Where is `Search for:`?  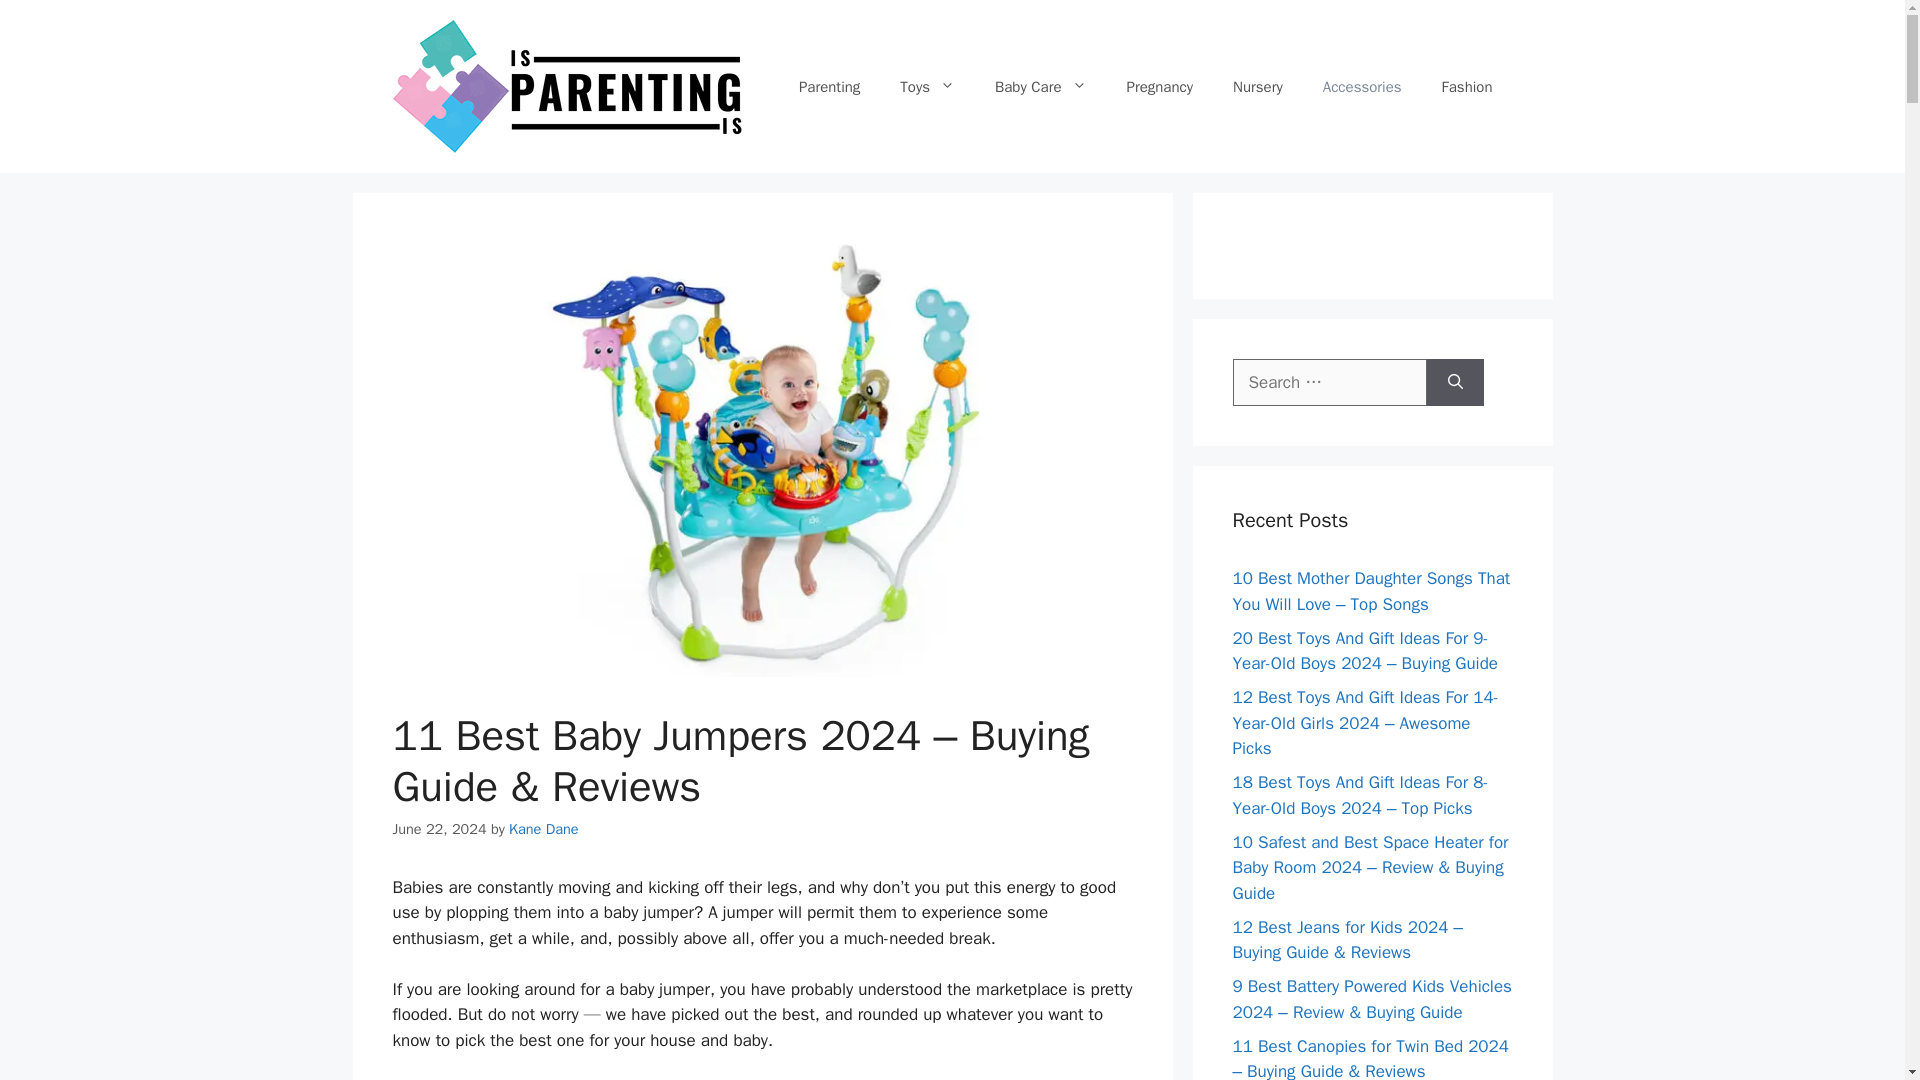 Search for: is located at coordinates (1329, 382).